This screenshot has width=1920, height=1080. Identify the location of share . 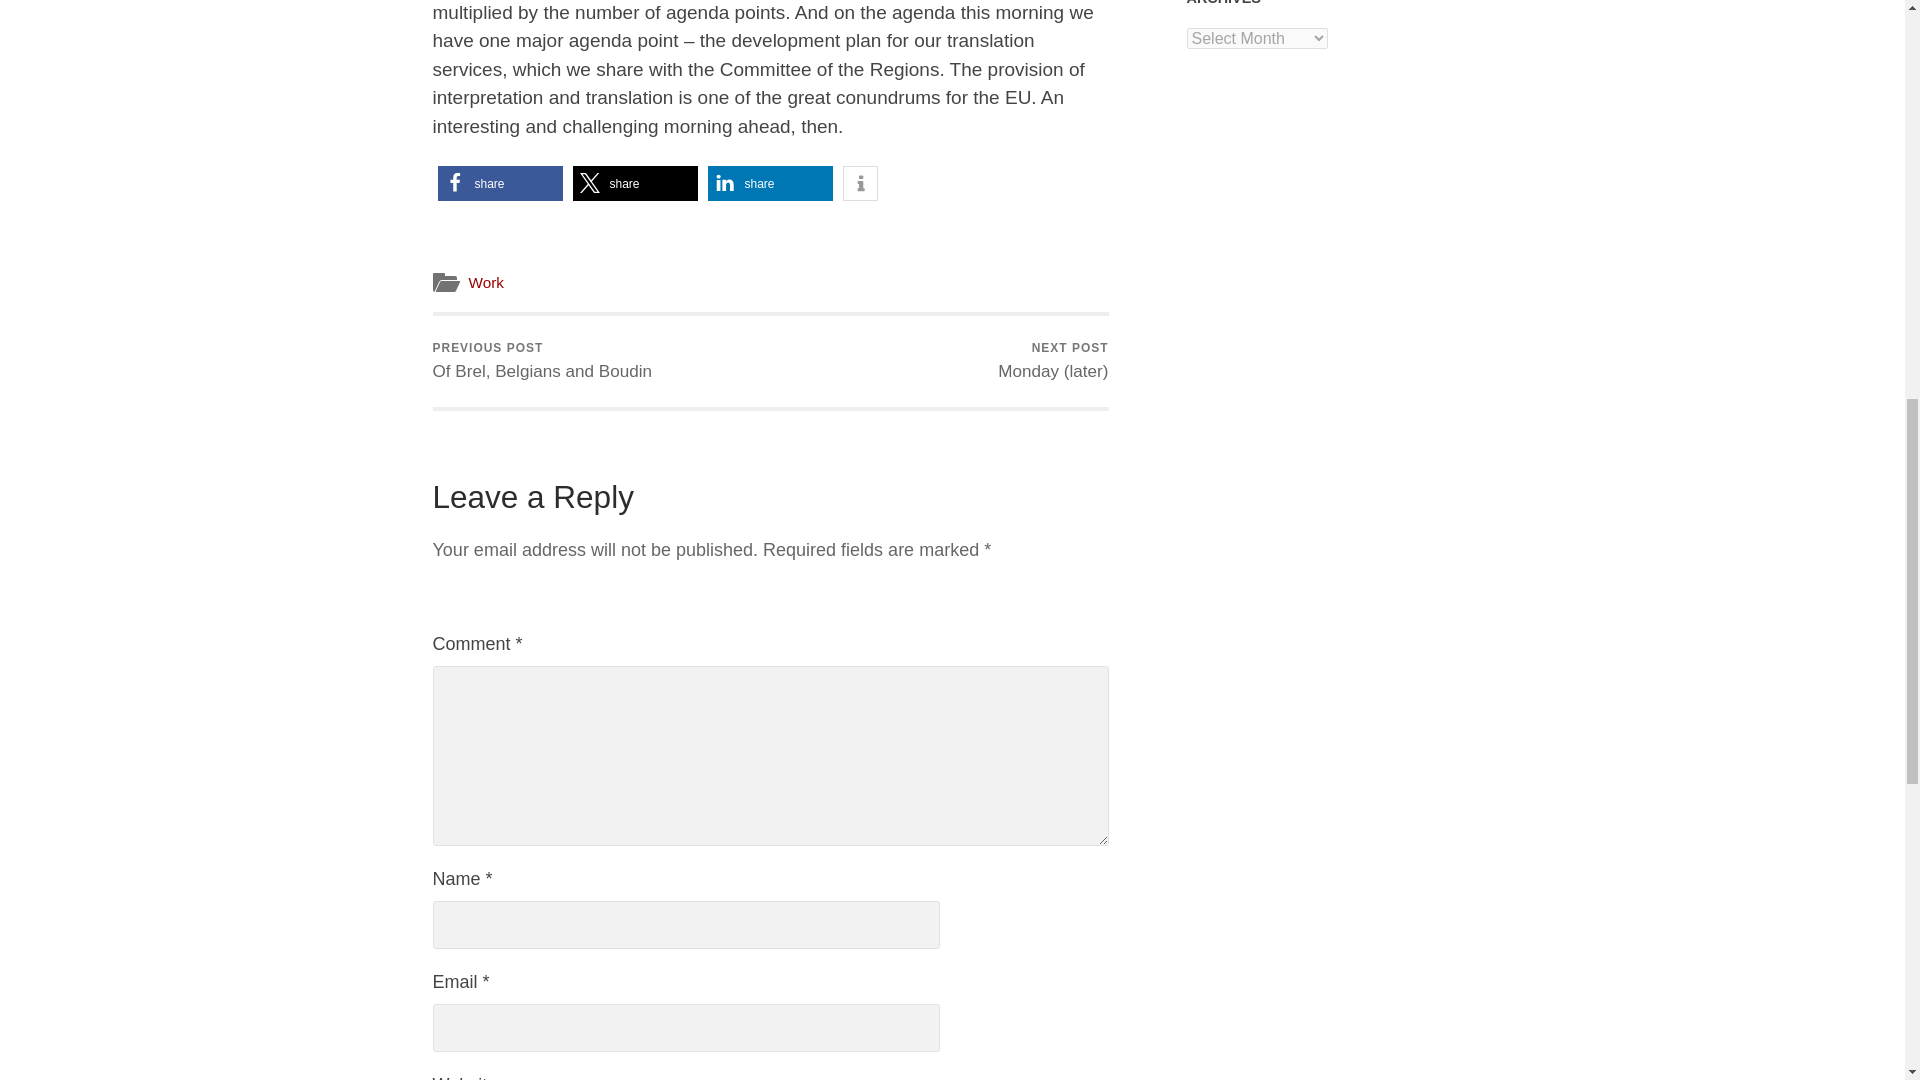
(770, 183).